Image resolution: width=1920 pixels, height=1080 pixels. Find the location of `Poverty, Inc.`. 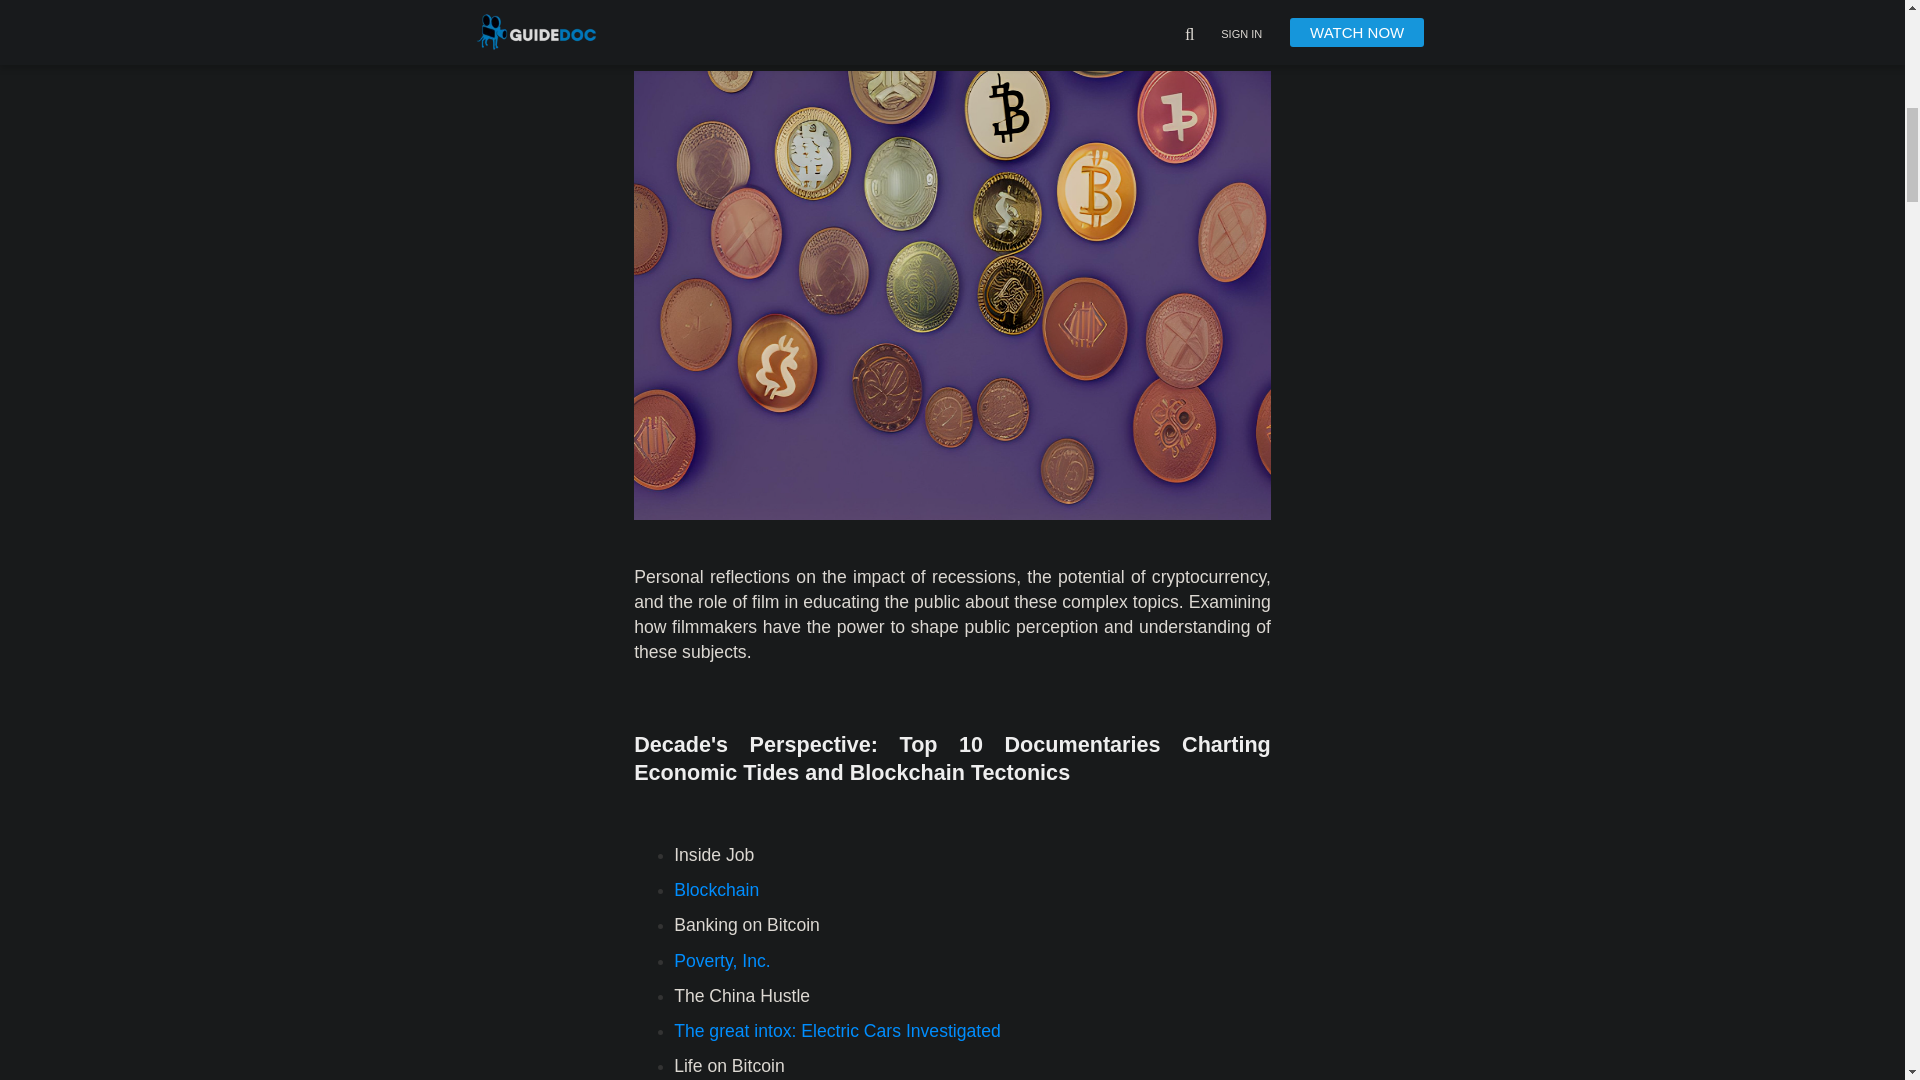

Poverty, Inc. is located at coordinates (721, 960).